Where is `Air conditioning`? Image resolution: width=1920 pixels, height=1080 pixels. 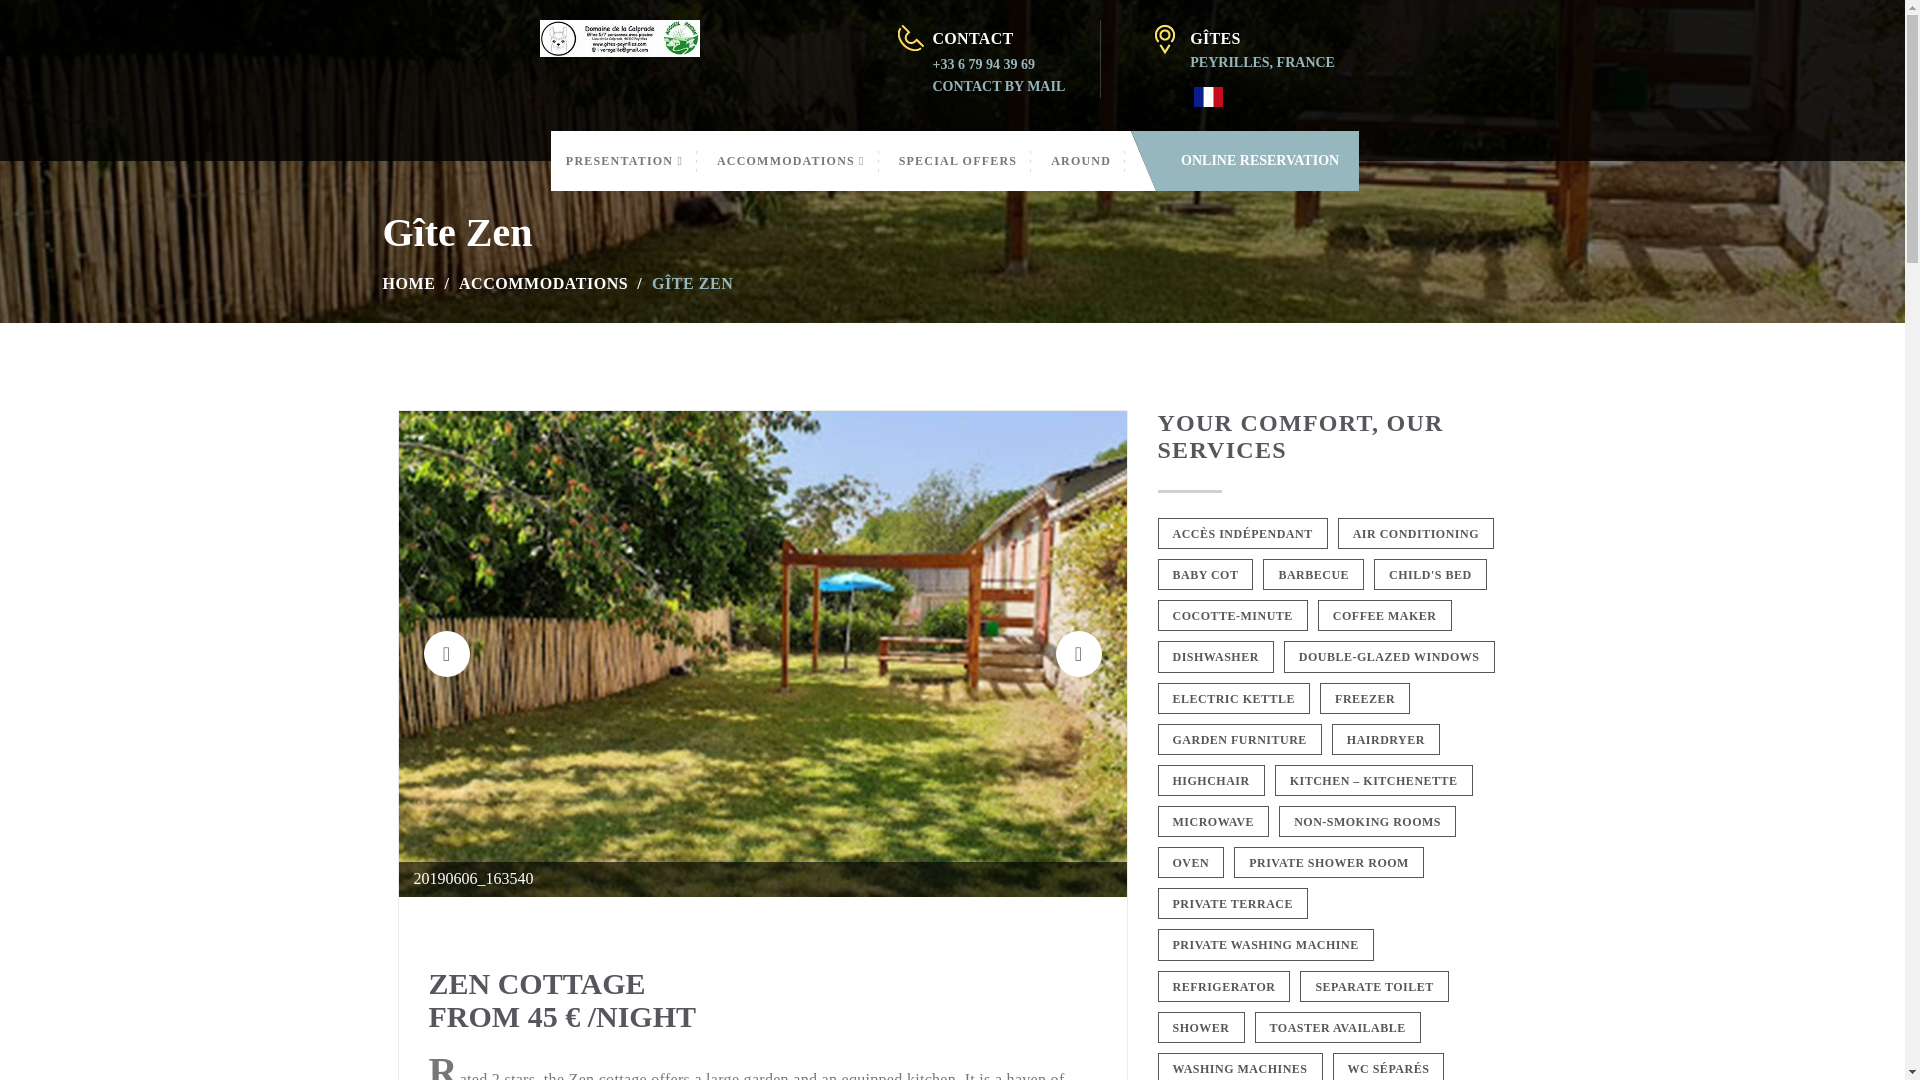
Air conditioning is located at coordinates (1416, 533).